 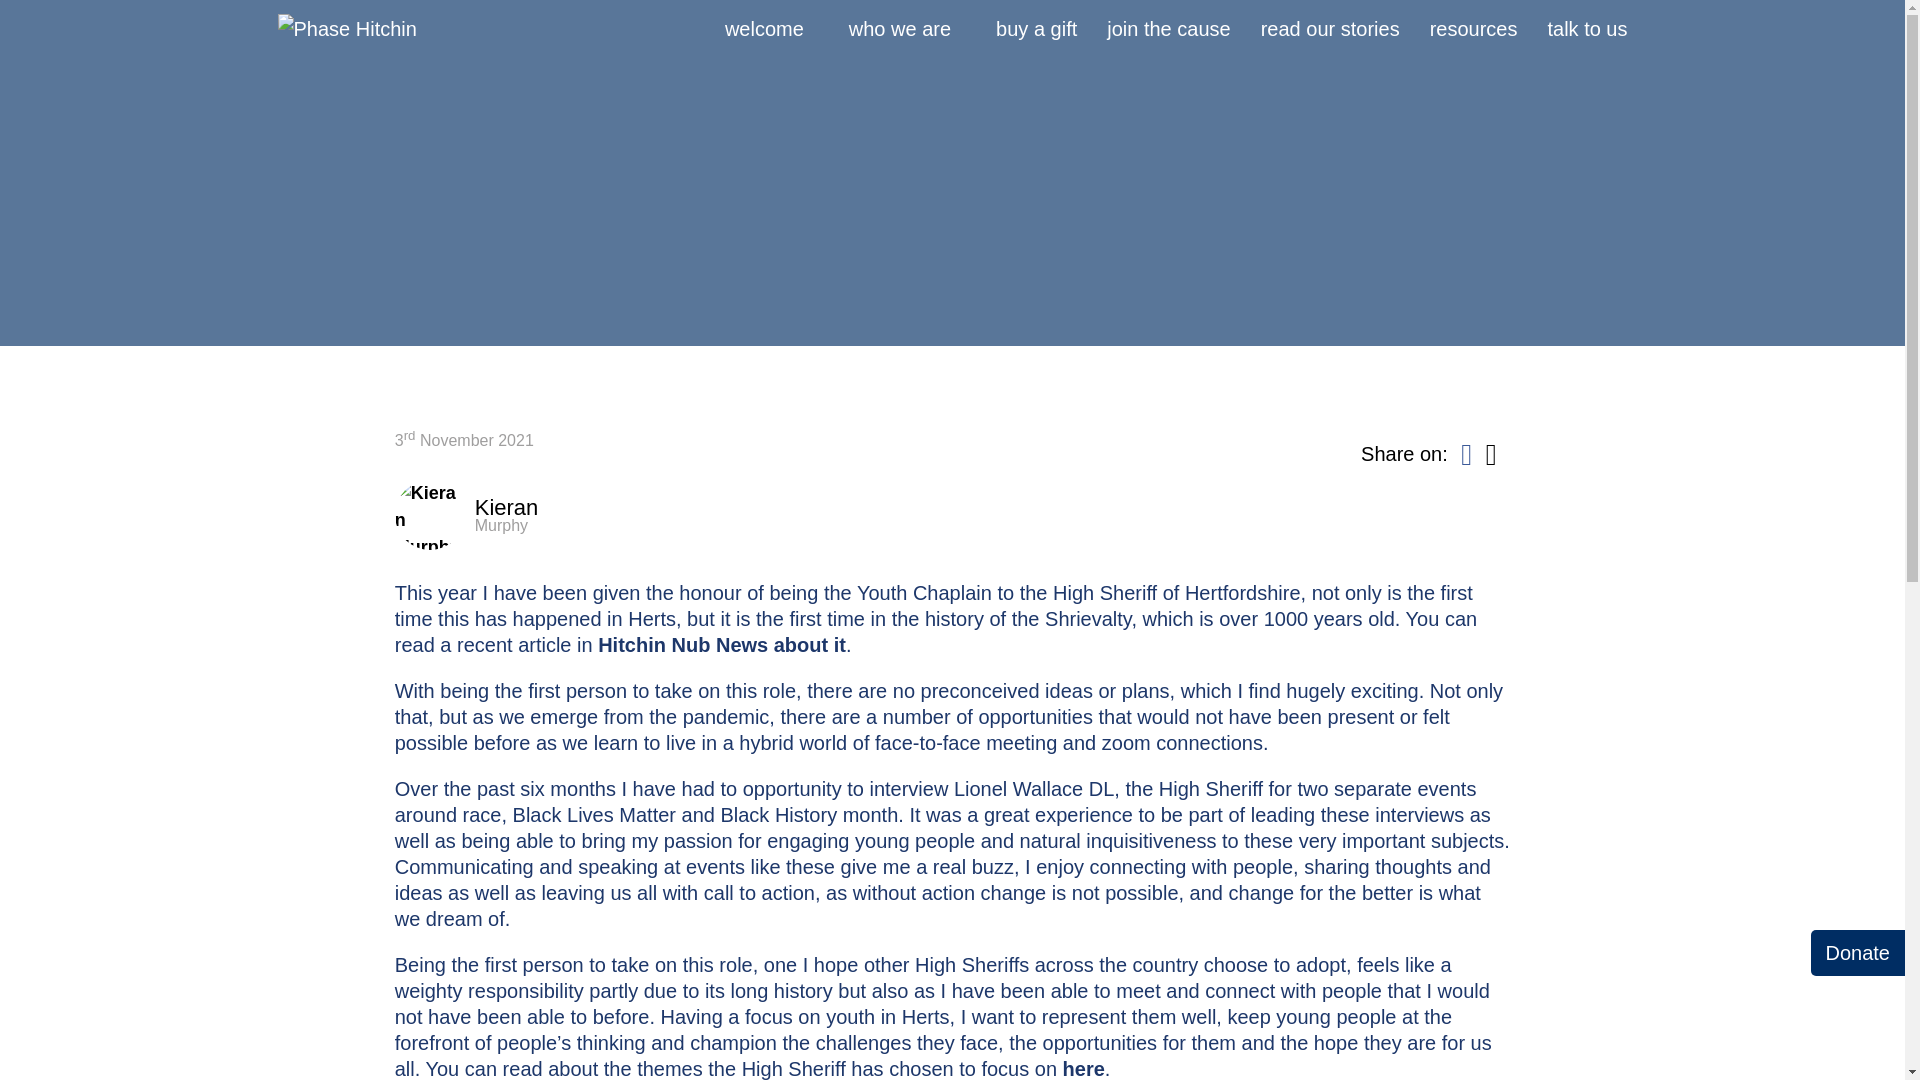 I want to click on here, so click(x=1084, y=1069).